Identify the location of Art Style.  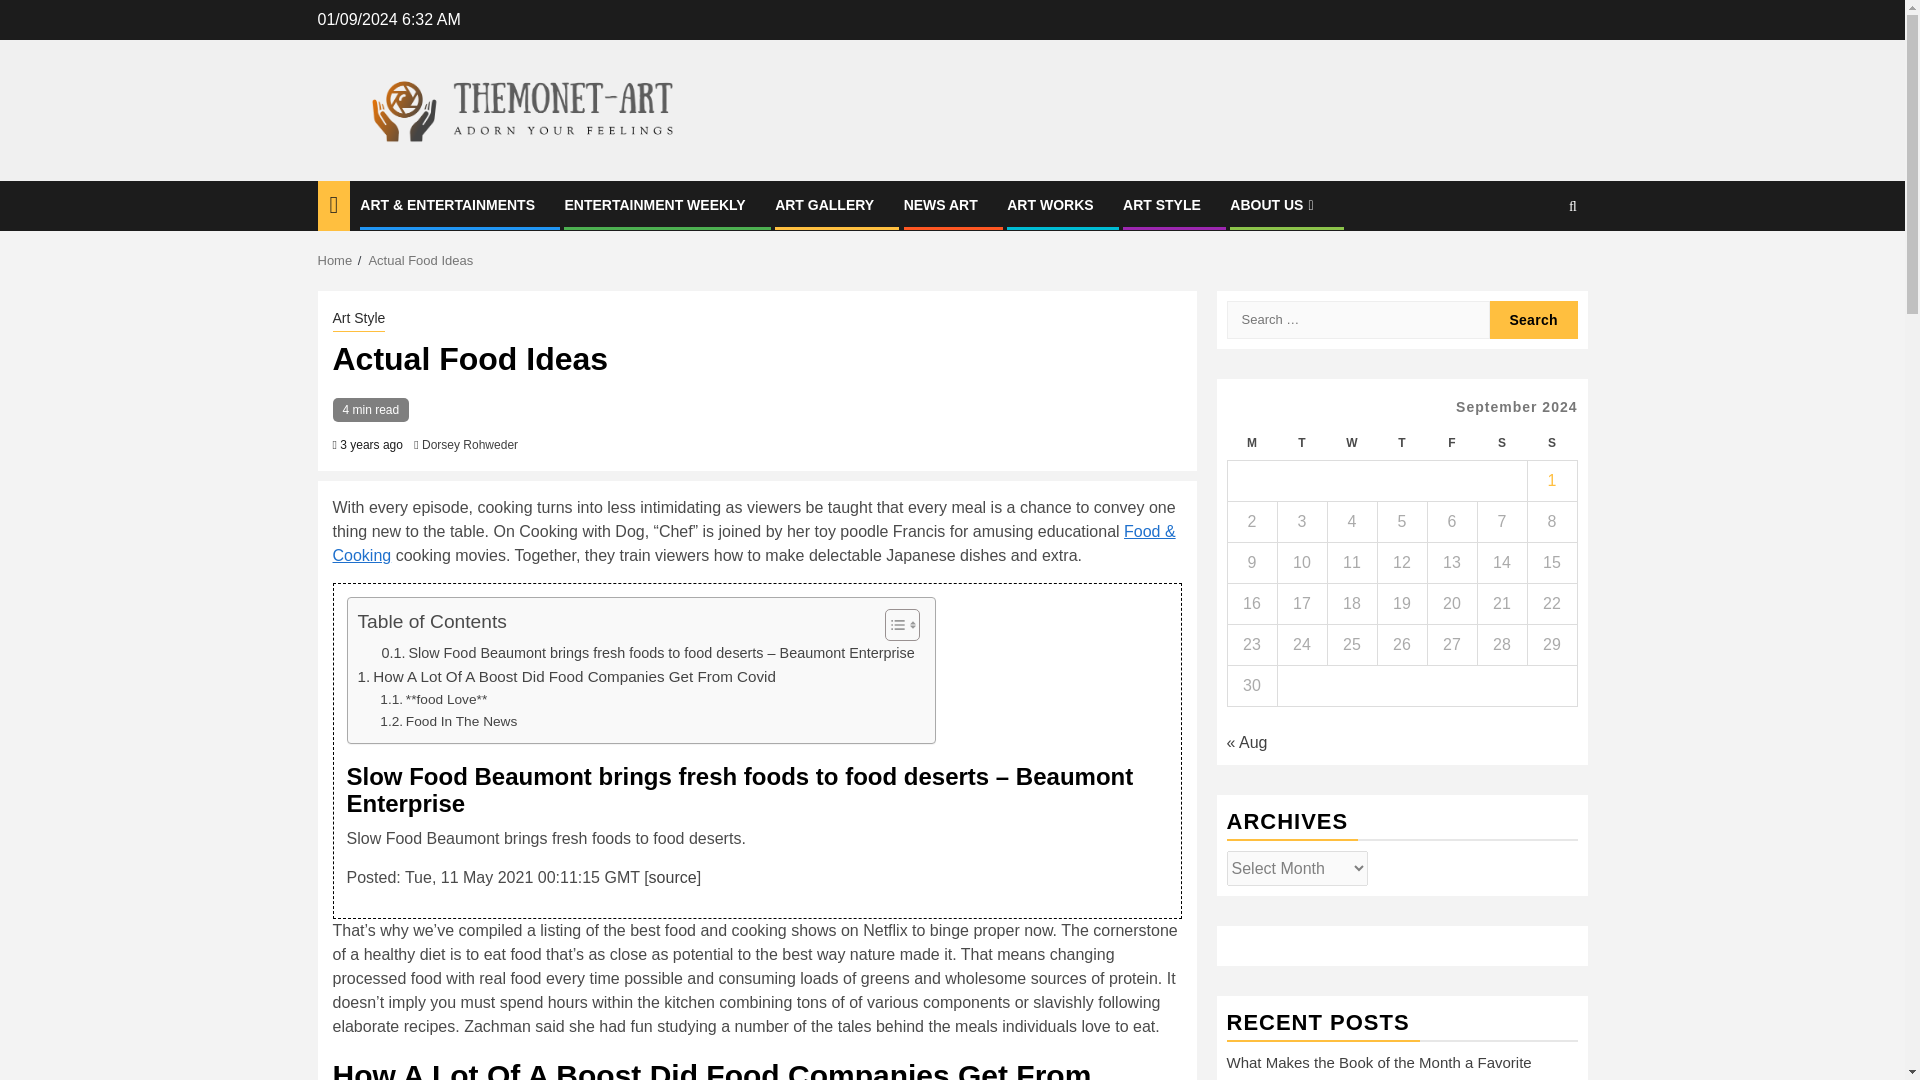
(358, 319).